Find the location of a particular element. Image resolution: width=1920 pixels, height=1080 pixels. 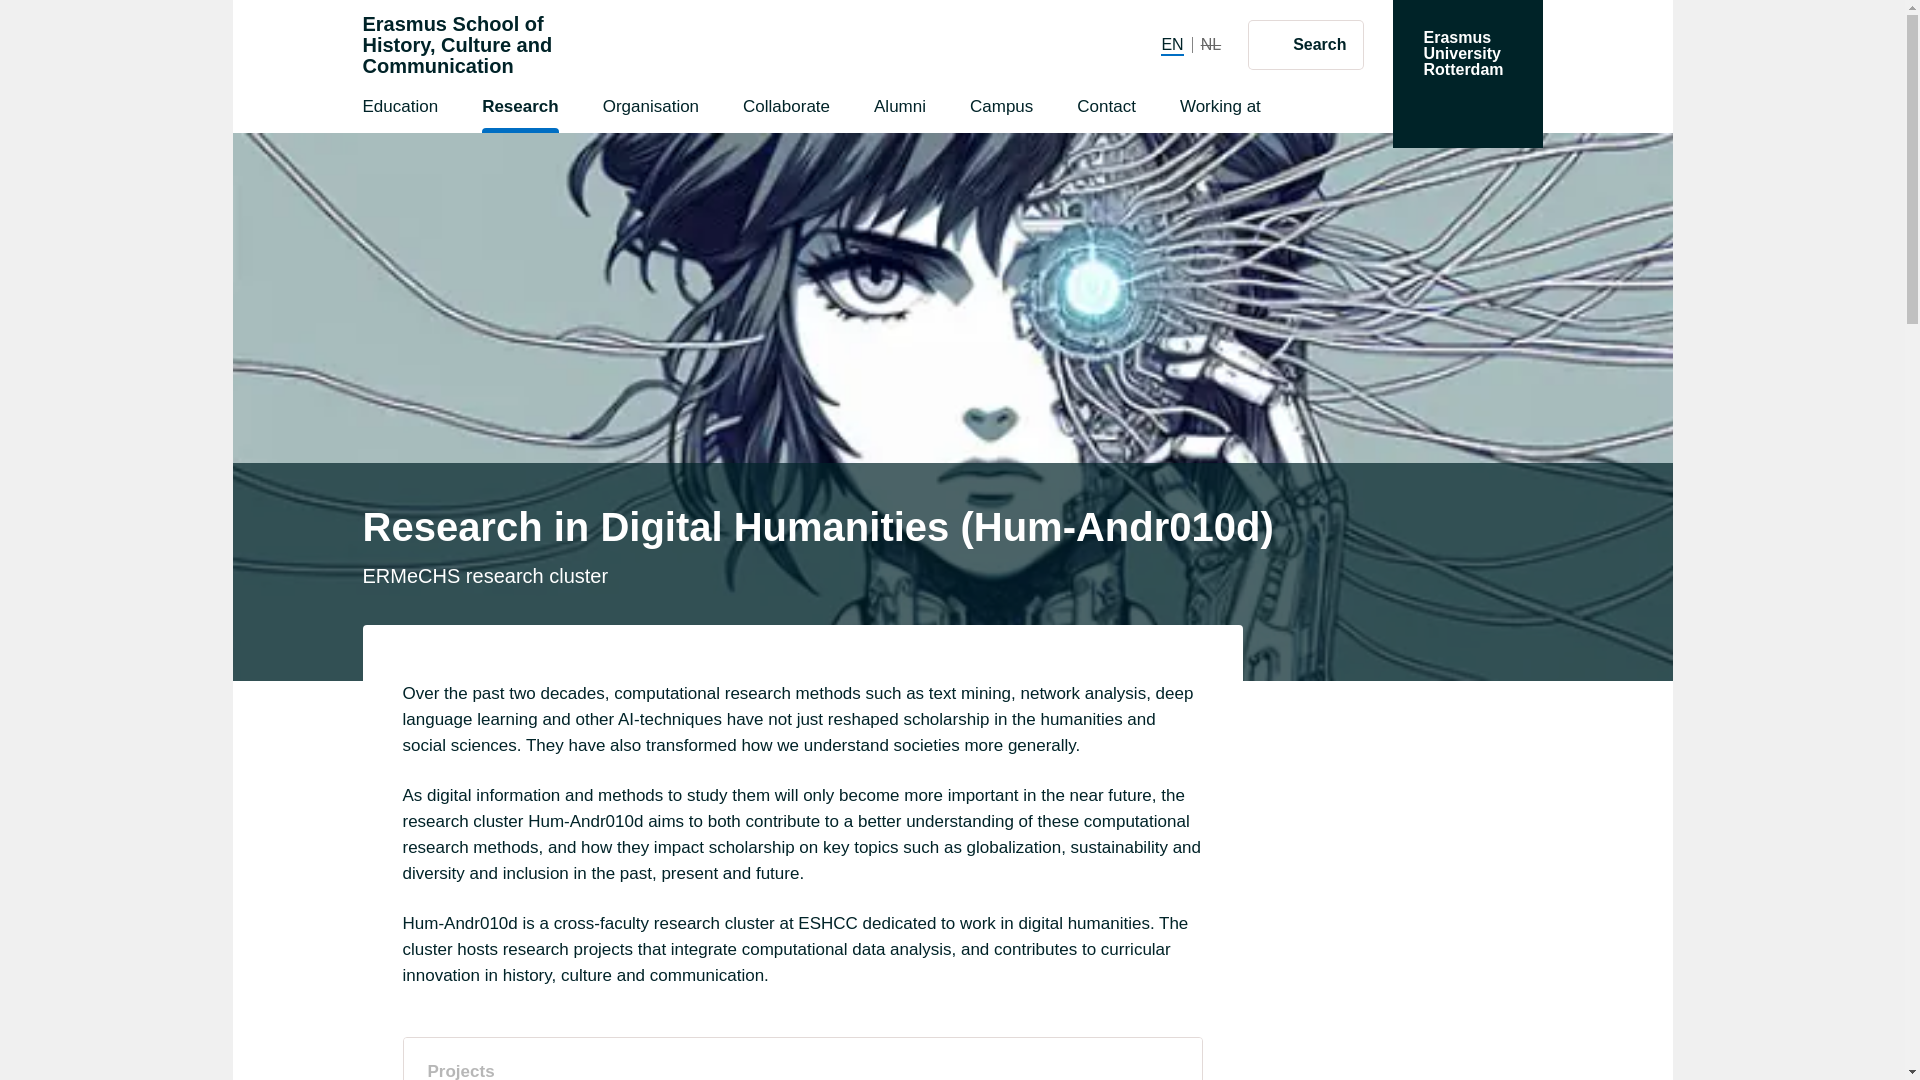

Organisation is located at coordinates (1466, 74).